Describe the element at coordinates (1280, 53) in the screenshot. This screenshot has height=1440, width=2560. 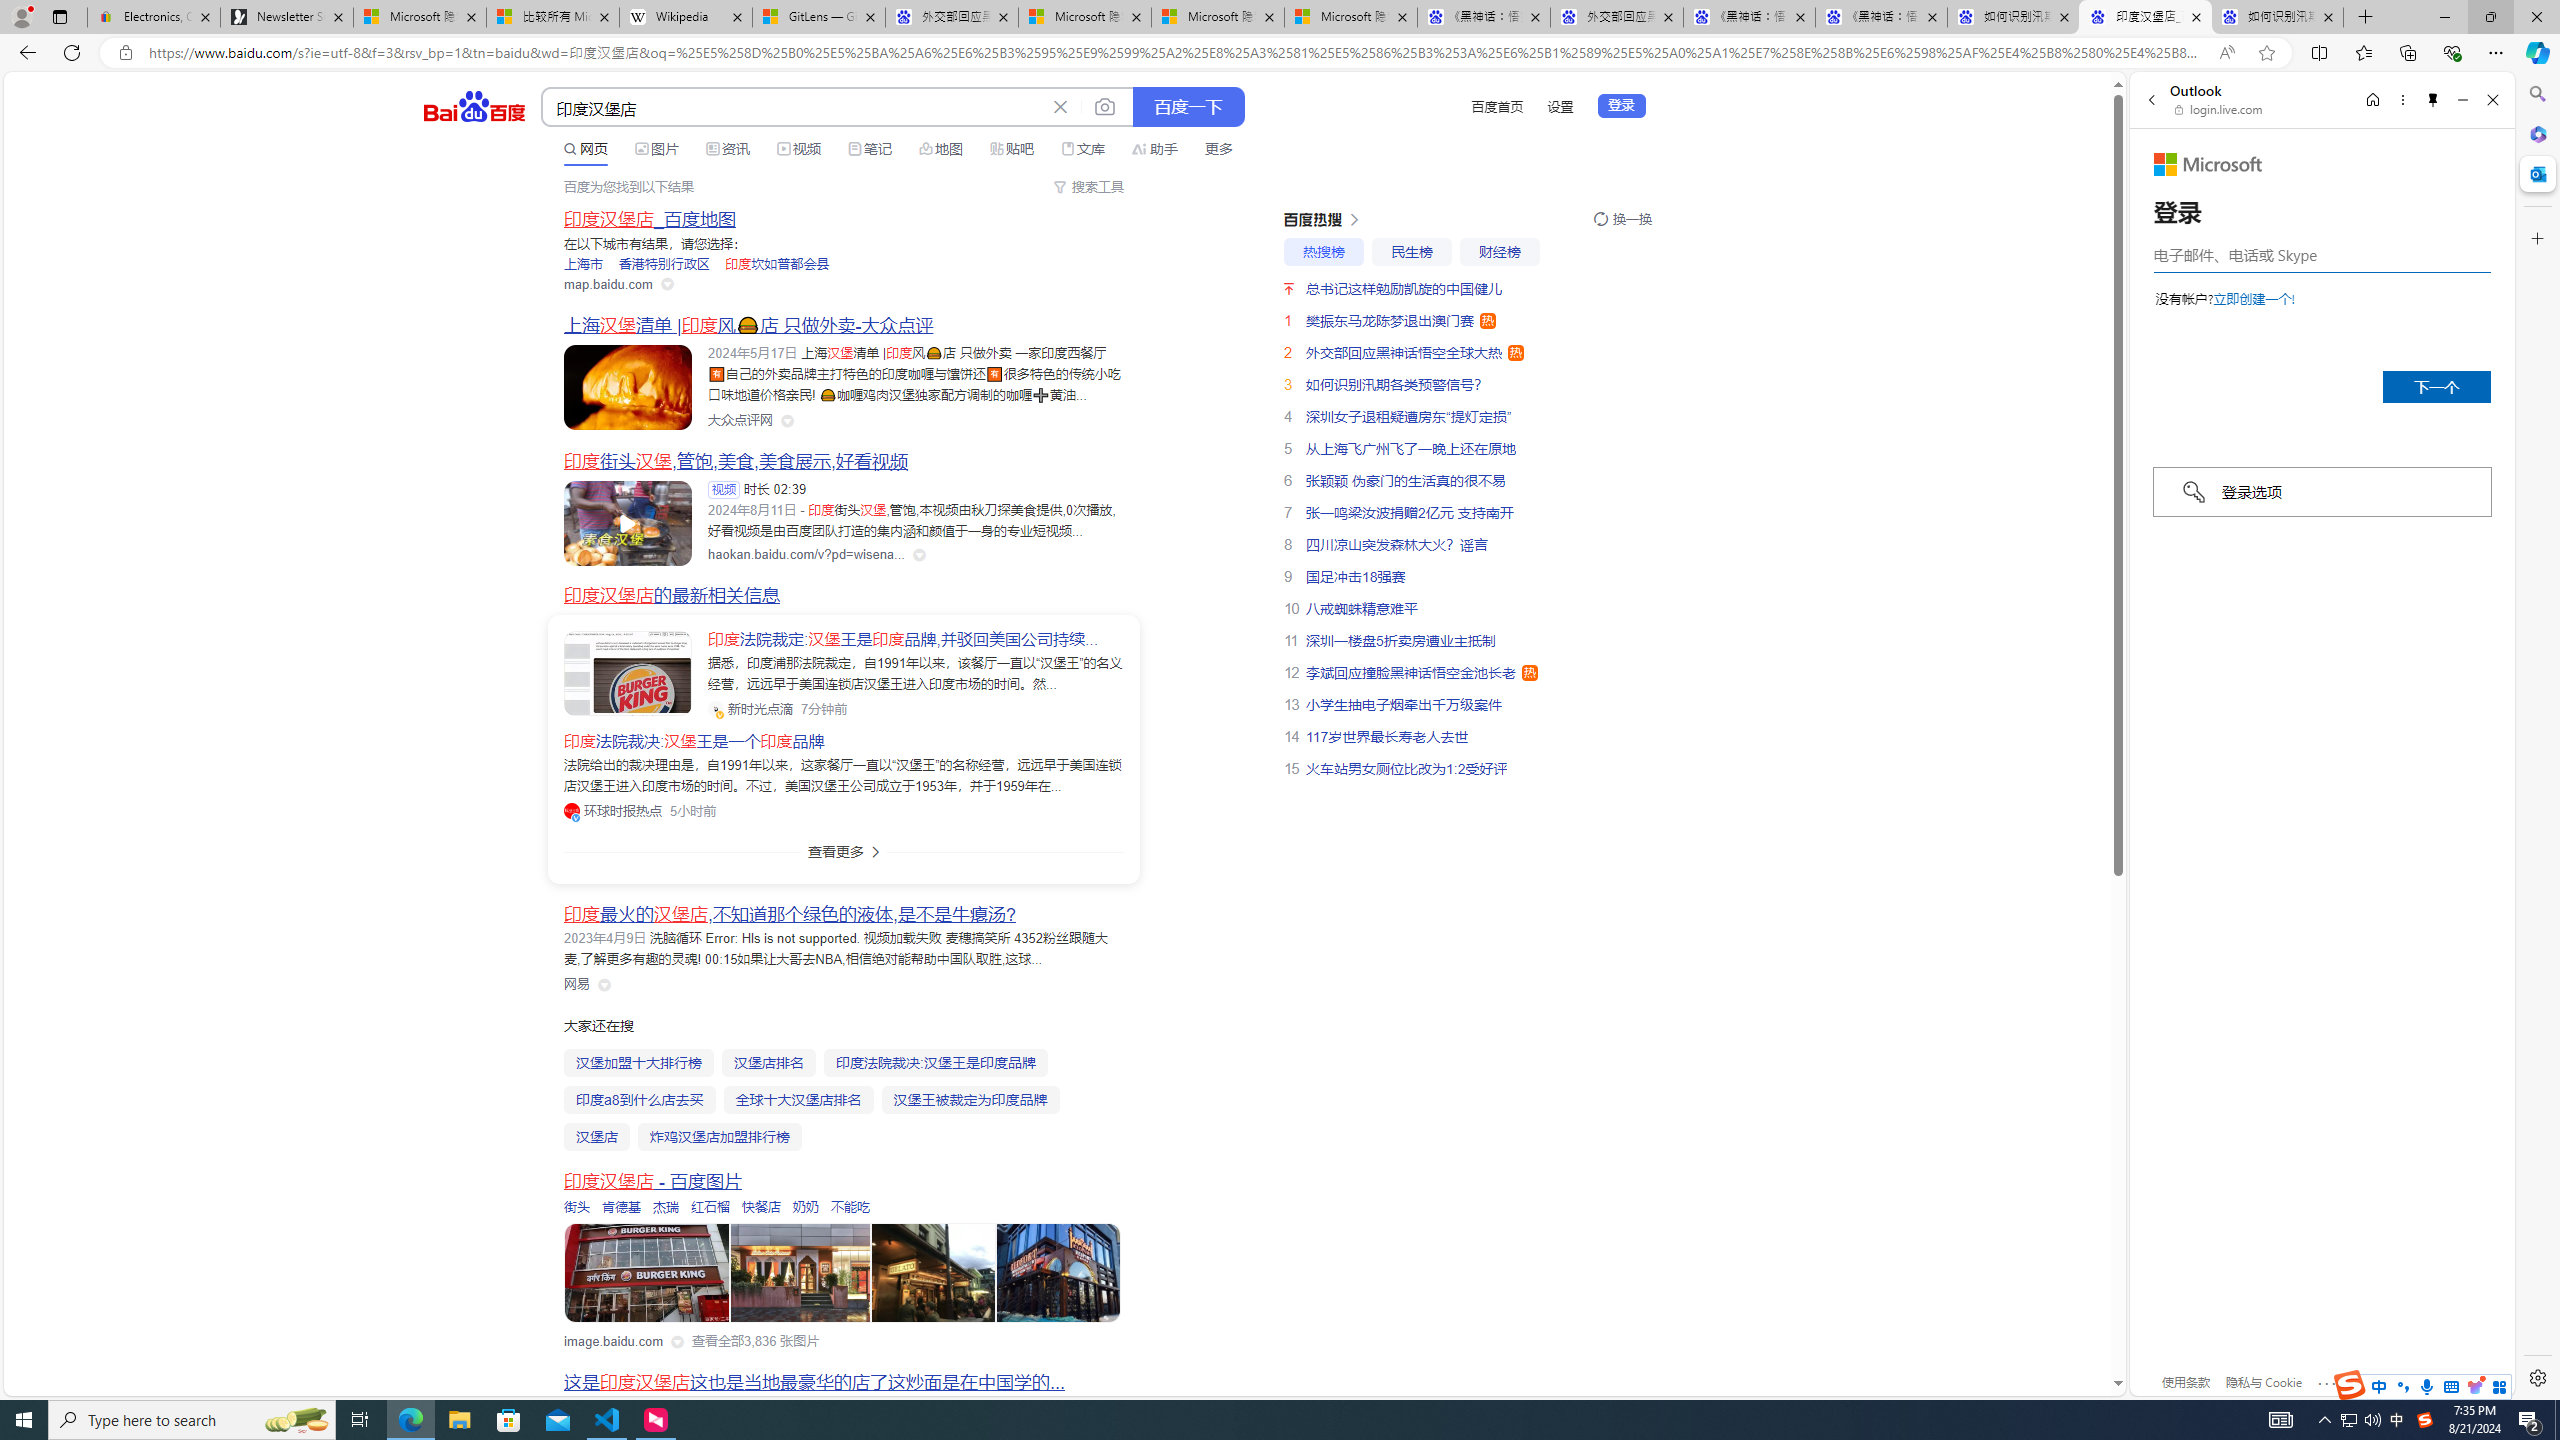
I see `App bar` at that location.